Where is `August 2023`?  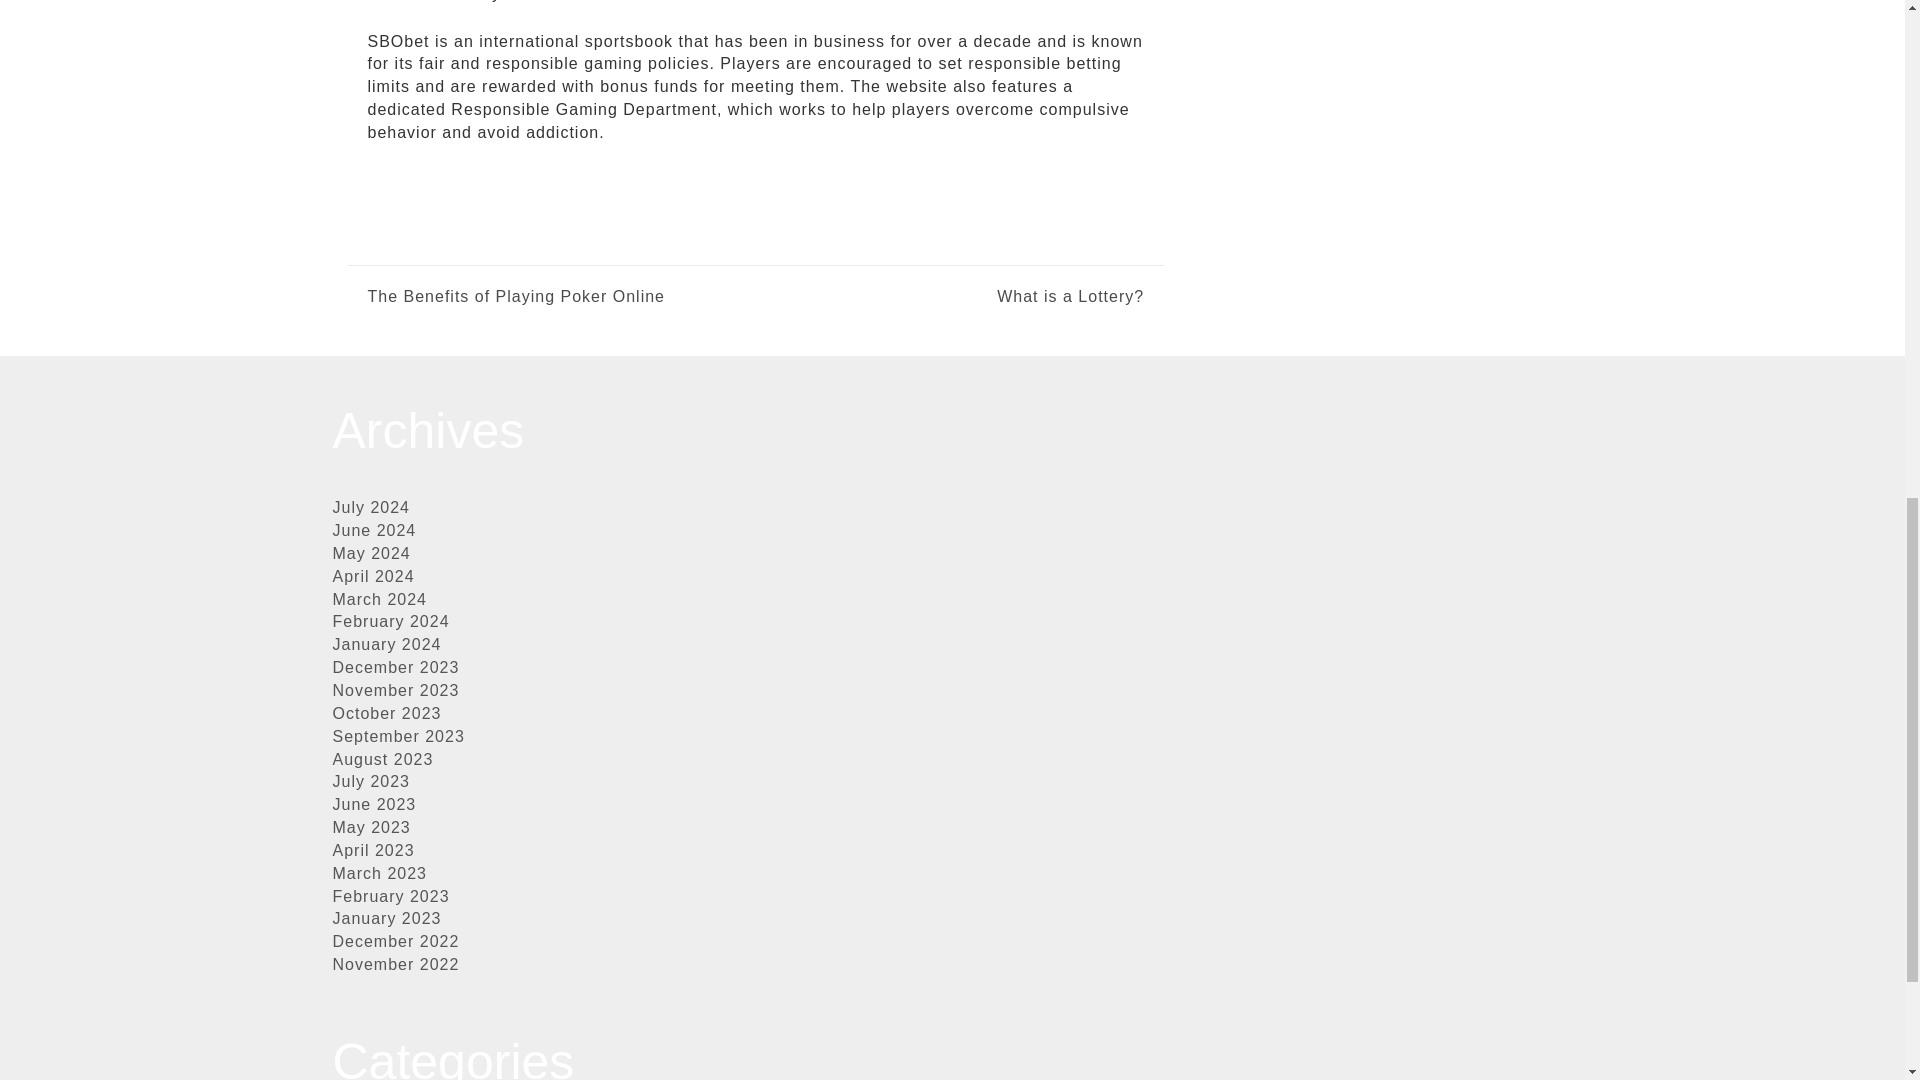
August 2023 is located at coordinates (382, 758).